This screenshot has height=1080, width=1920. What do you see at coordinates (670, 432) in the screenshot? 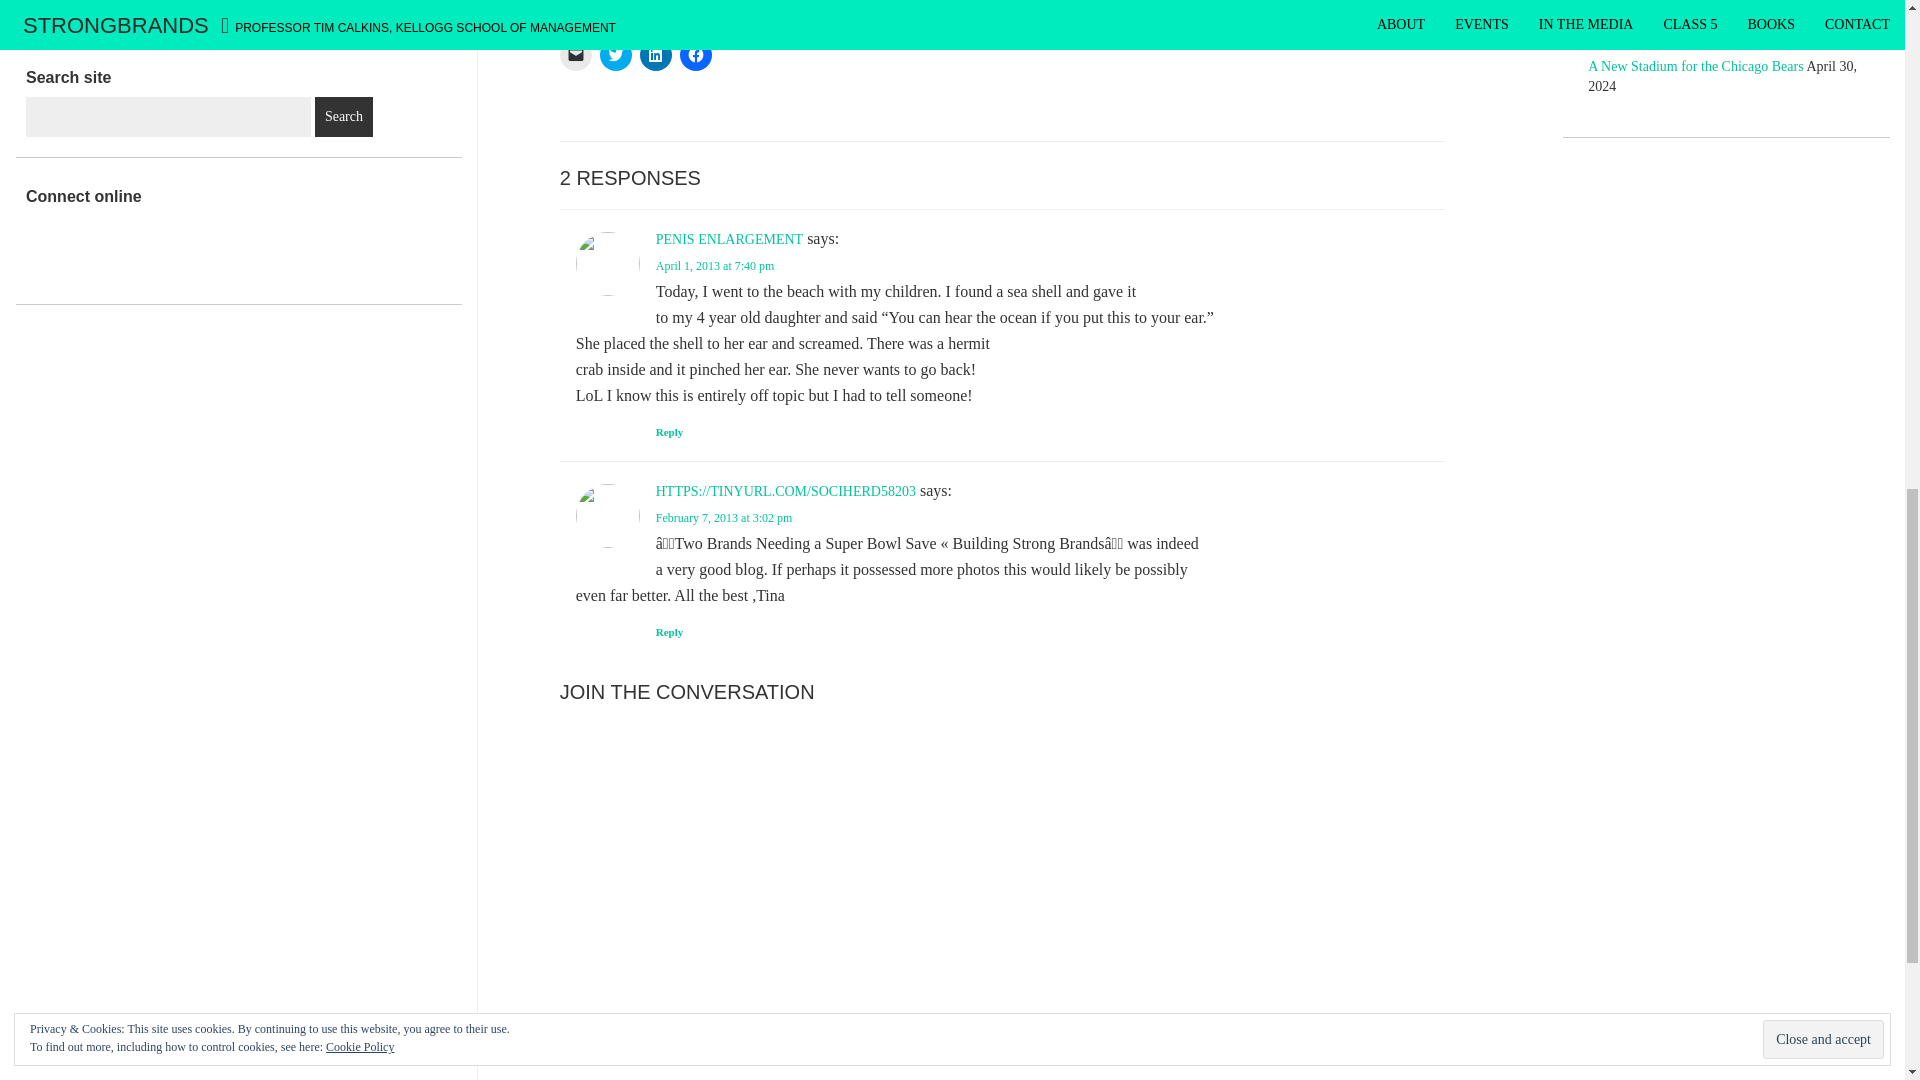
I see `Reply` at bounding box center [670, 432].